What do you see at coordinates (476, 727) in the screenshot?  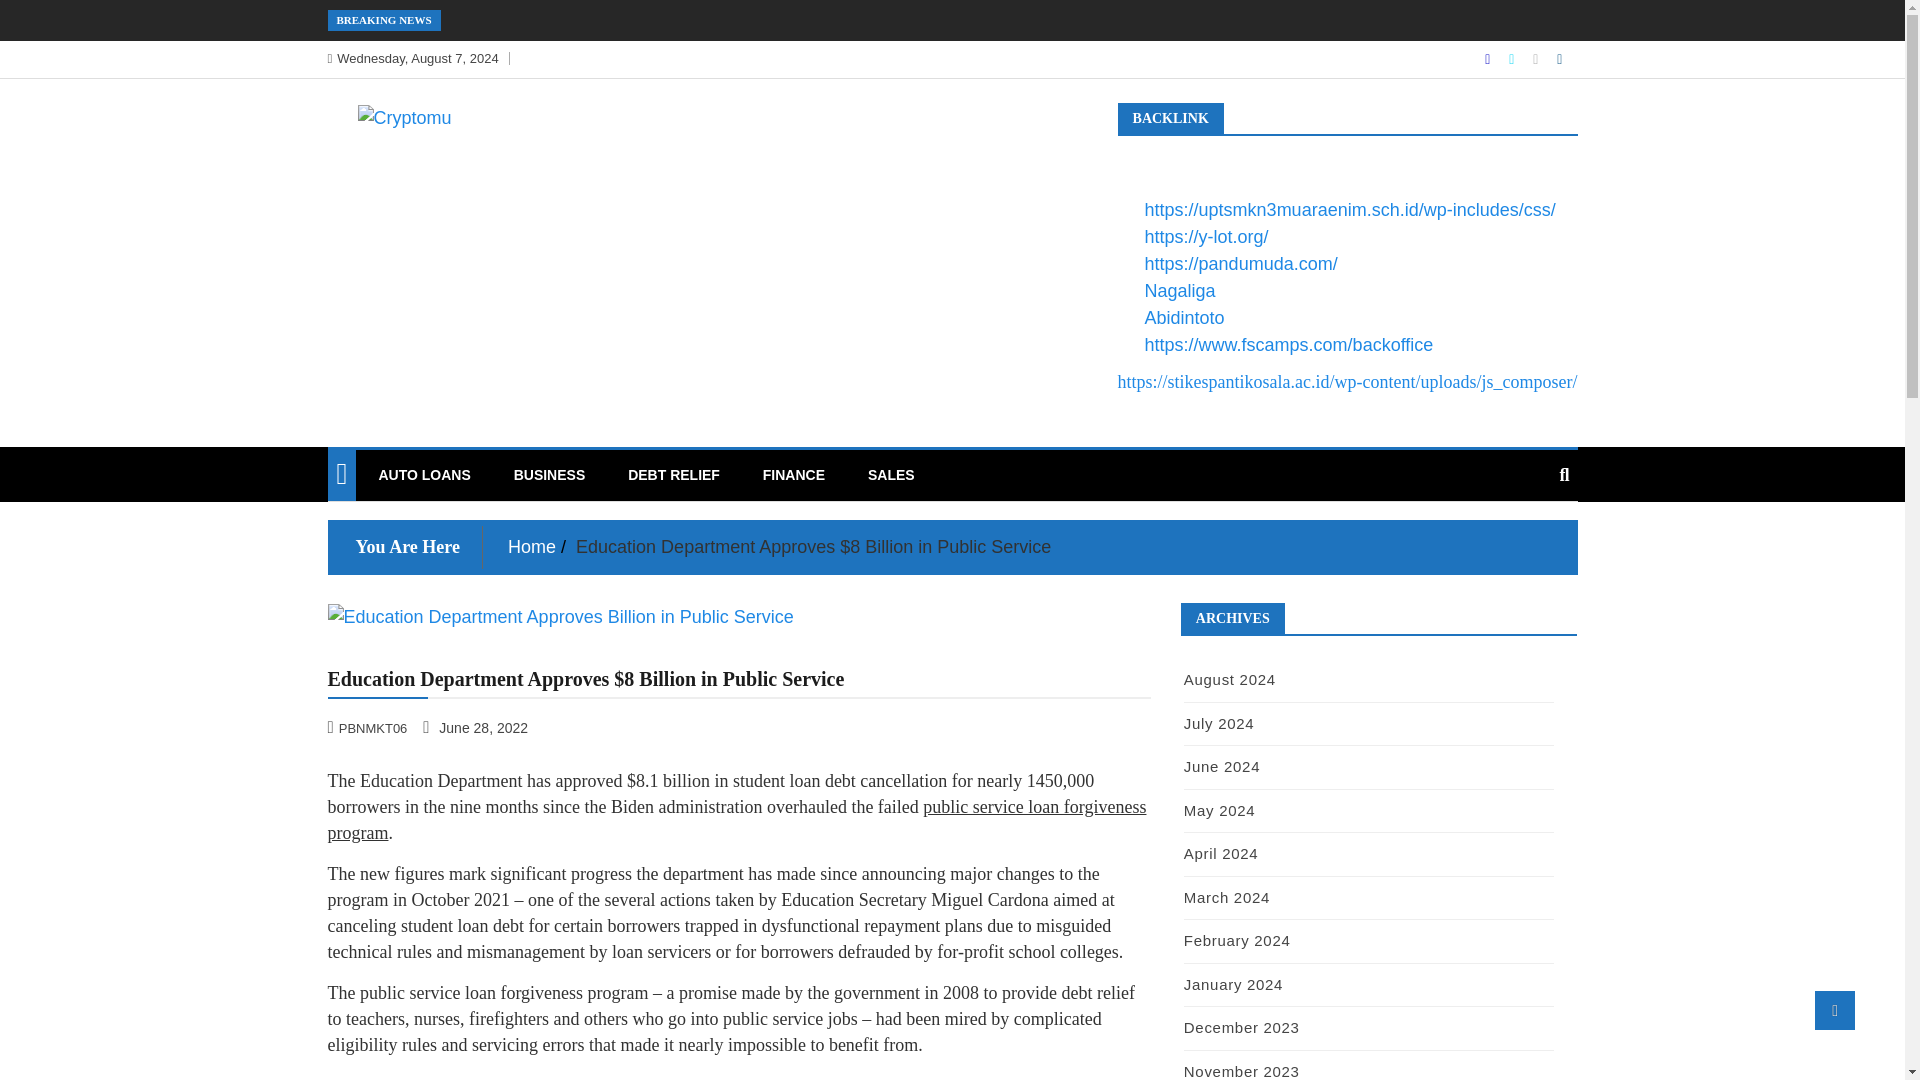 I see `June 28, 2022` at bounding box center [476, 727].